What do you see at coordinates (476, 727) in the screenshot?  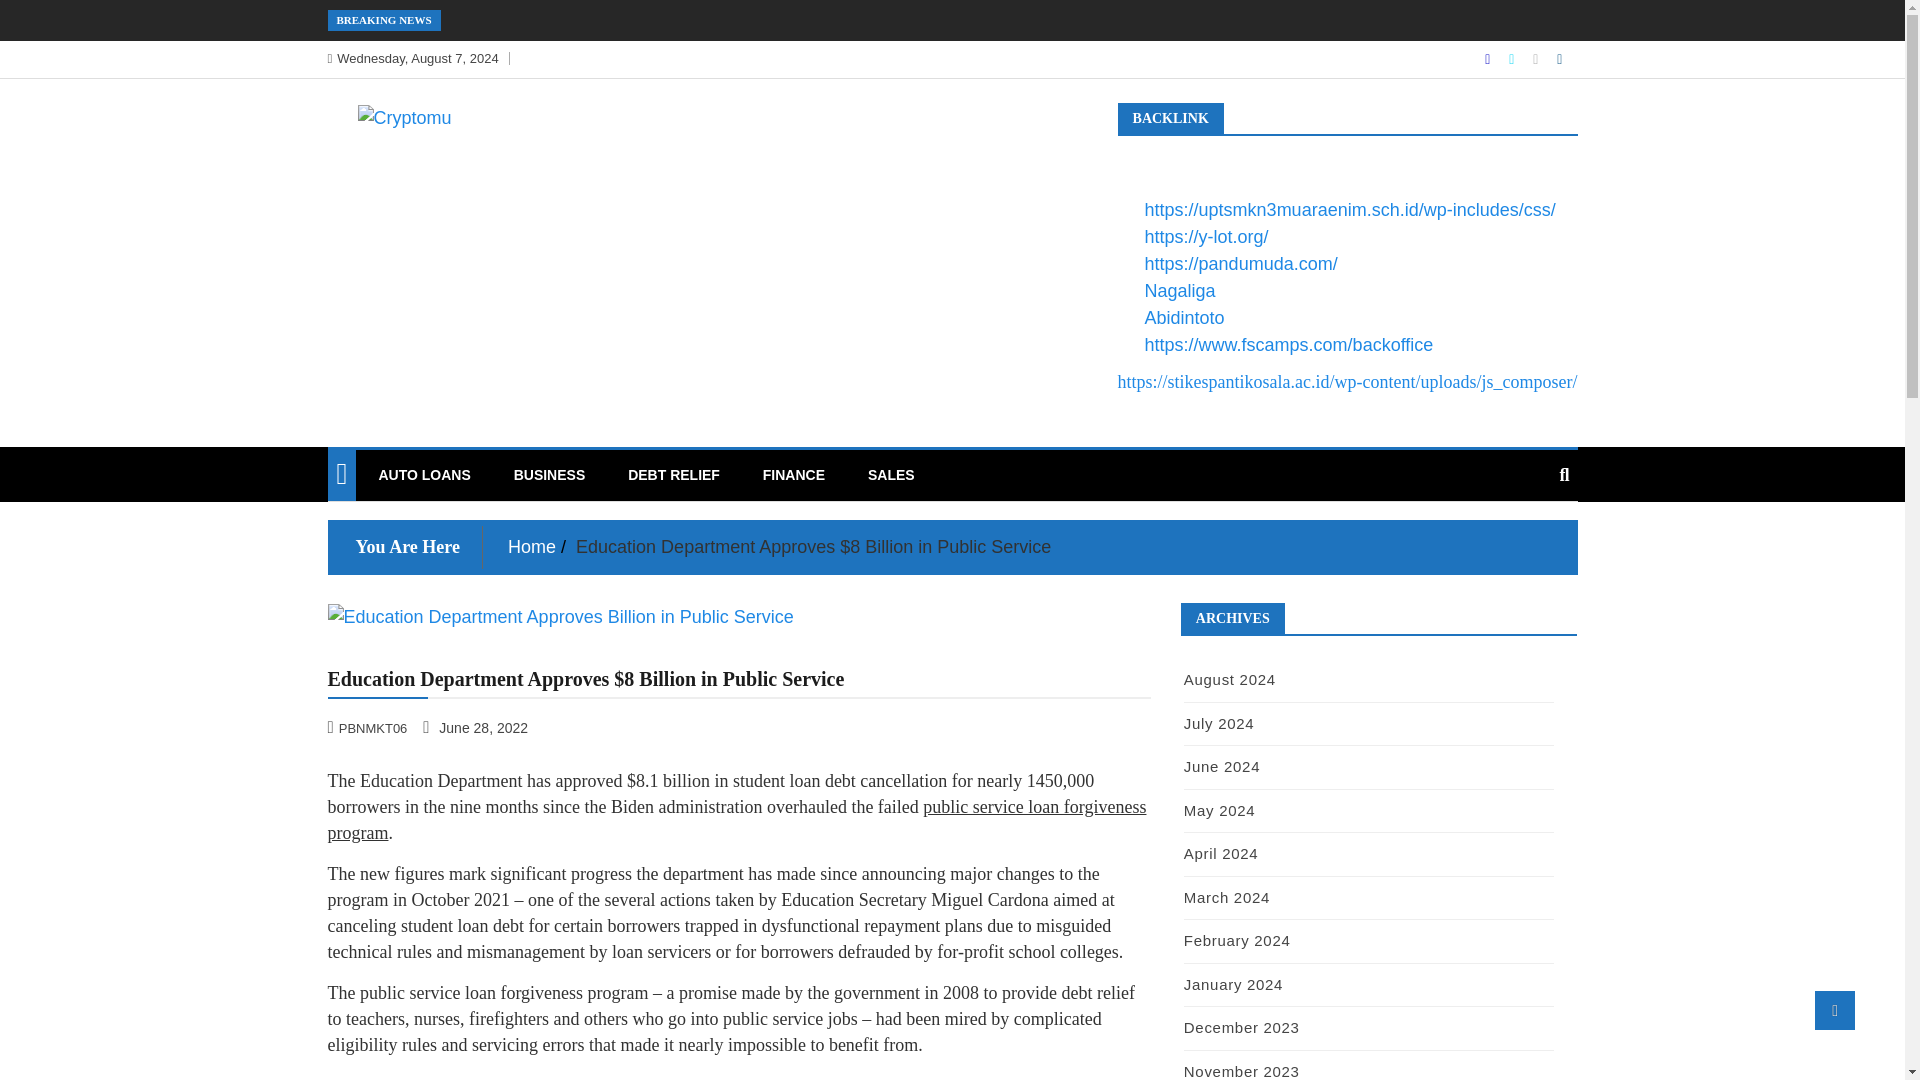 I see `June 28, 2022` at bounding box center [476, 727].